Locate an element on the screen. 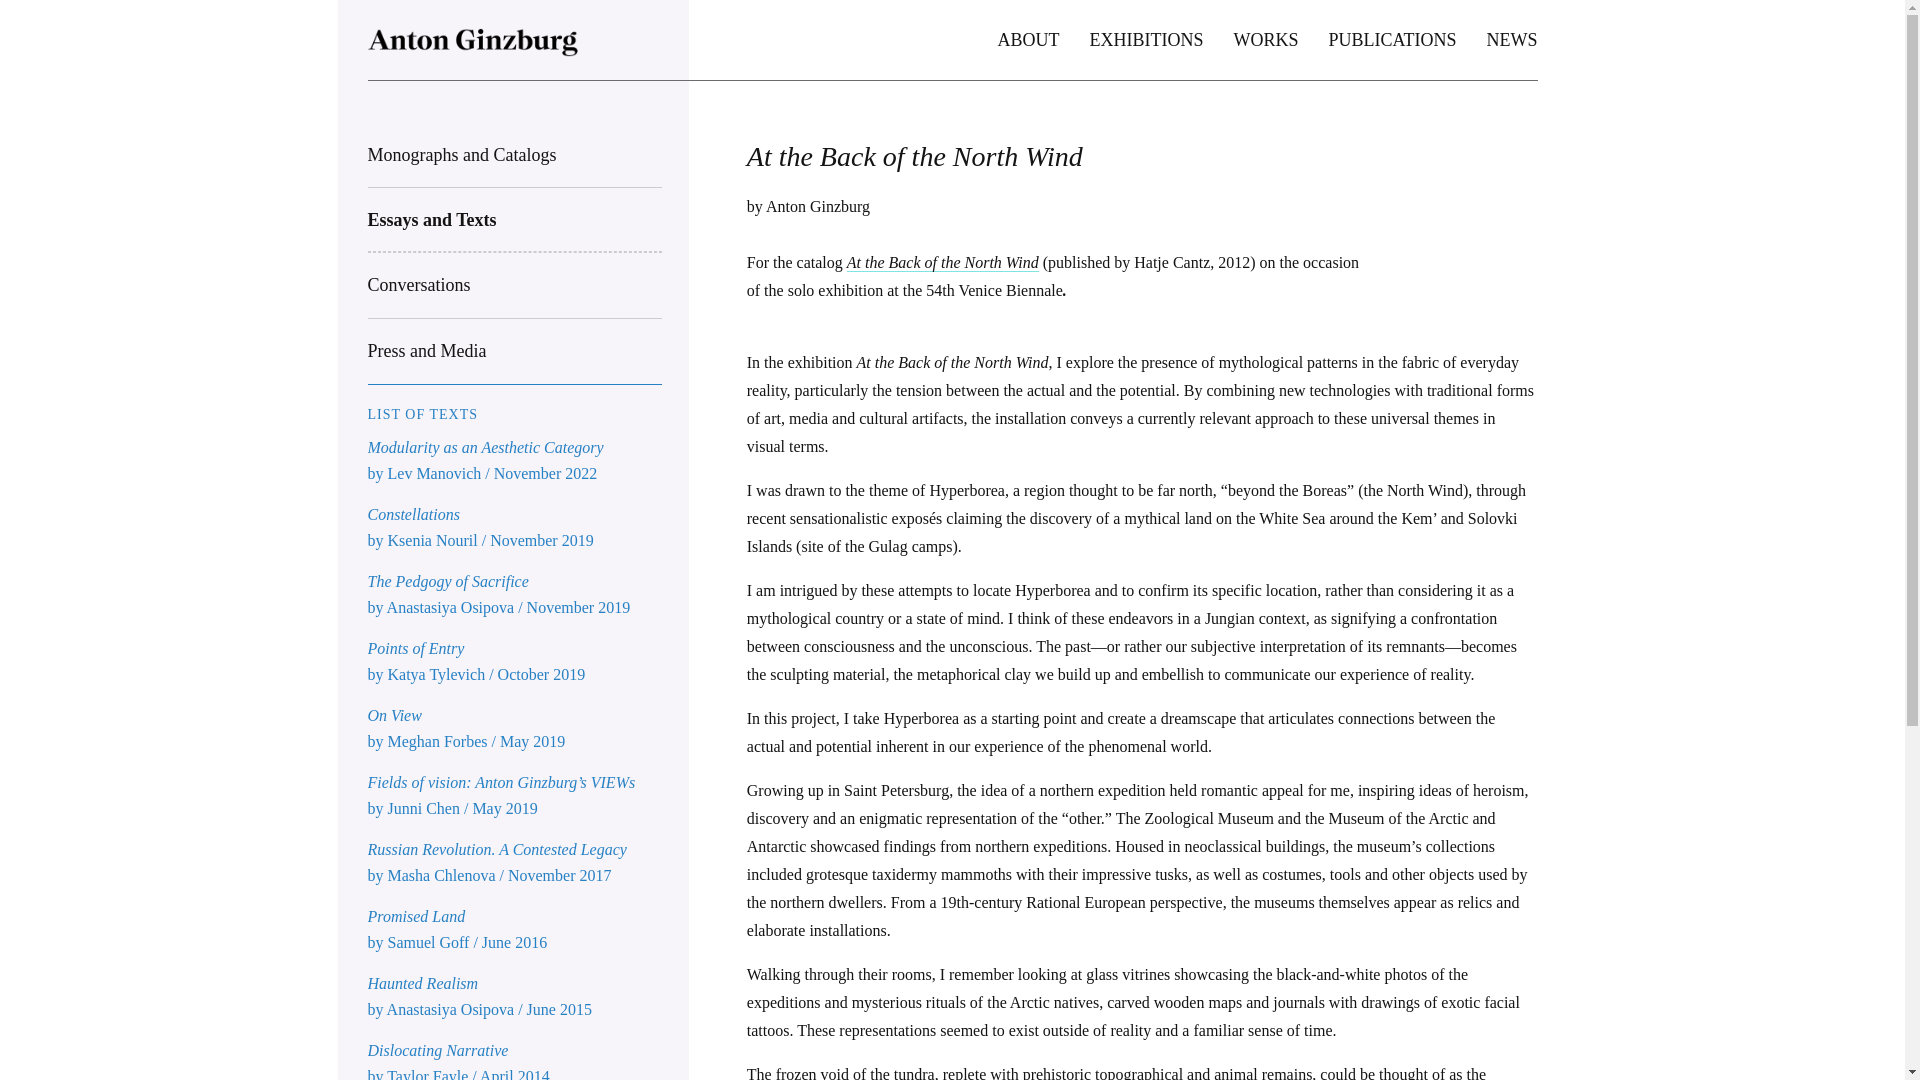  PUBLICATIONS is located at coordinates (1392, 40).